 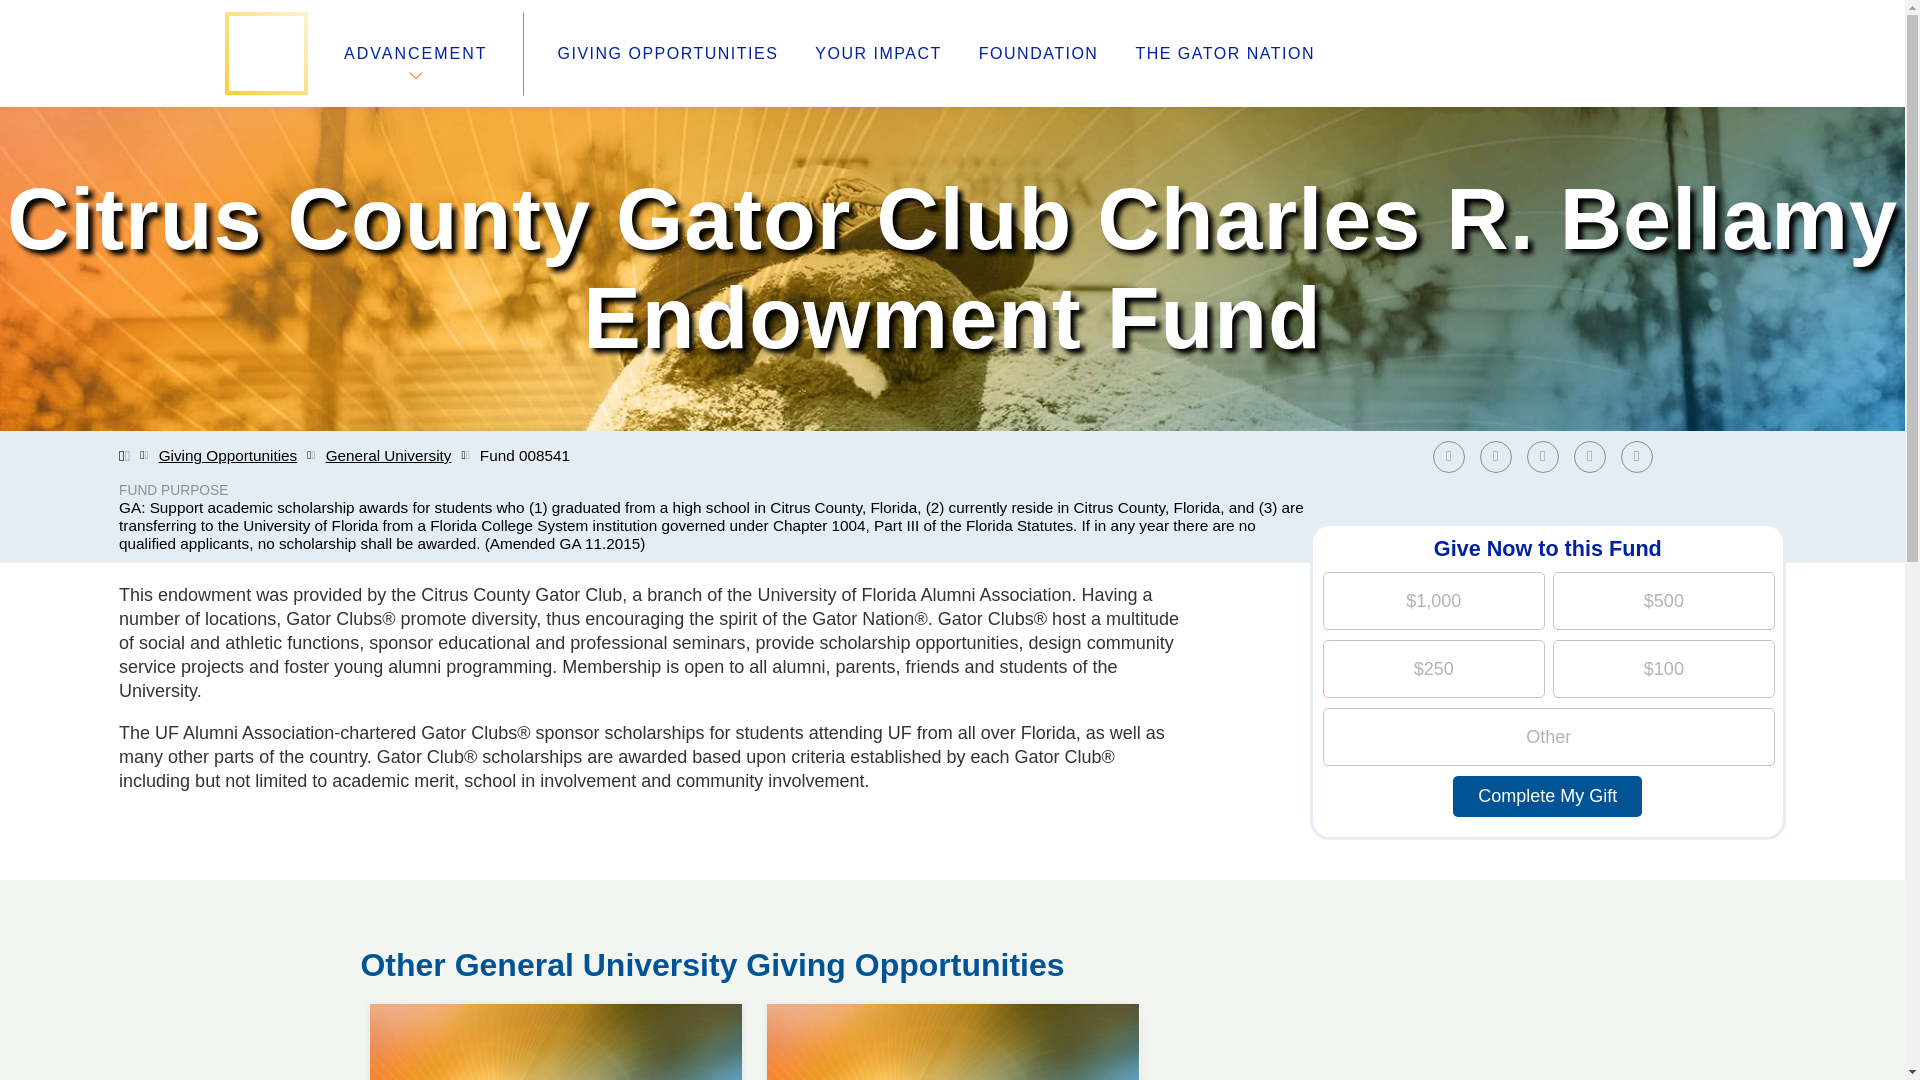 I want to click on Advancement Toolkit, so click(x=746, y=906).